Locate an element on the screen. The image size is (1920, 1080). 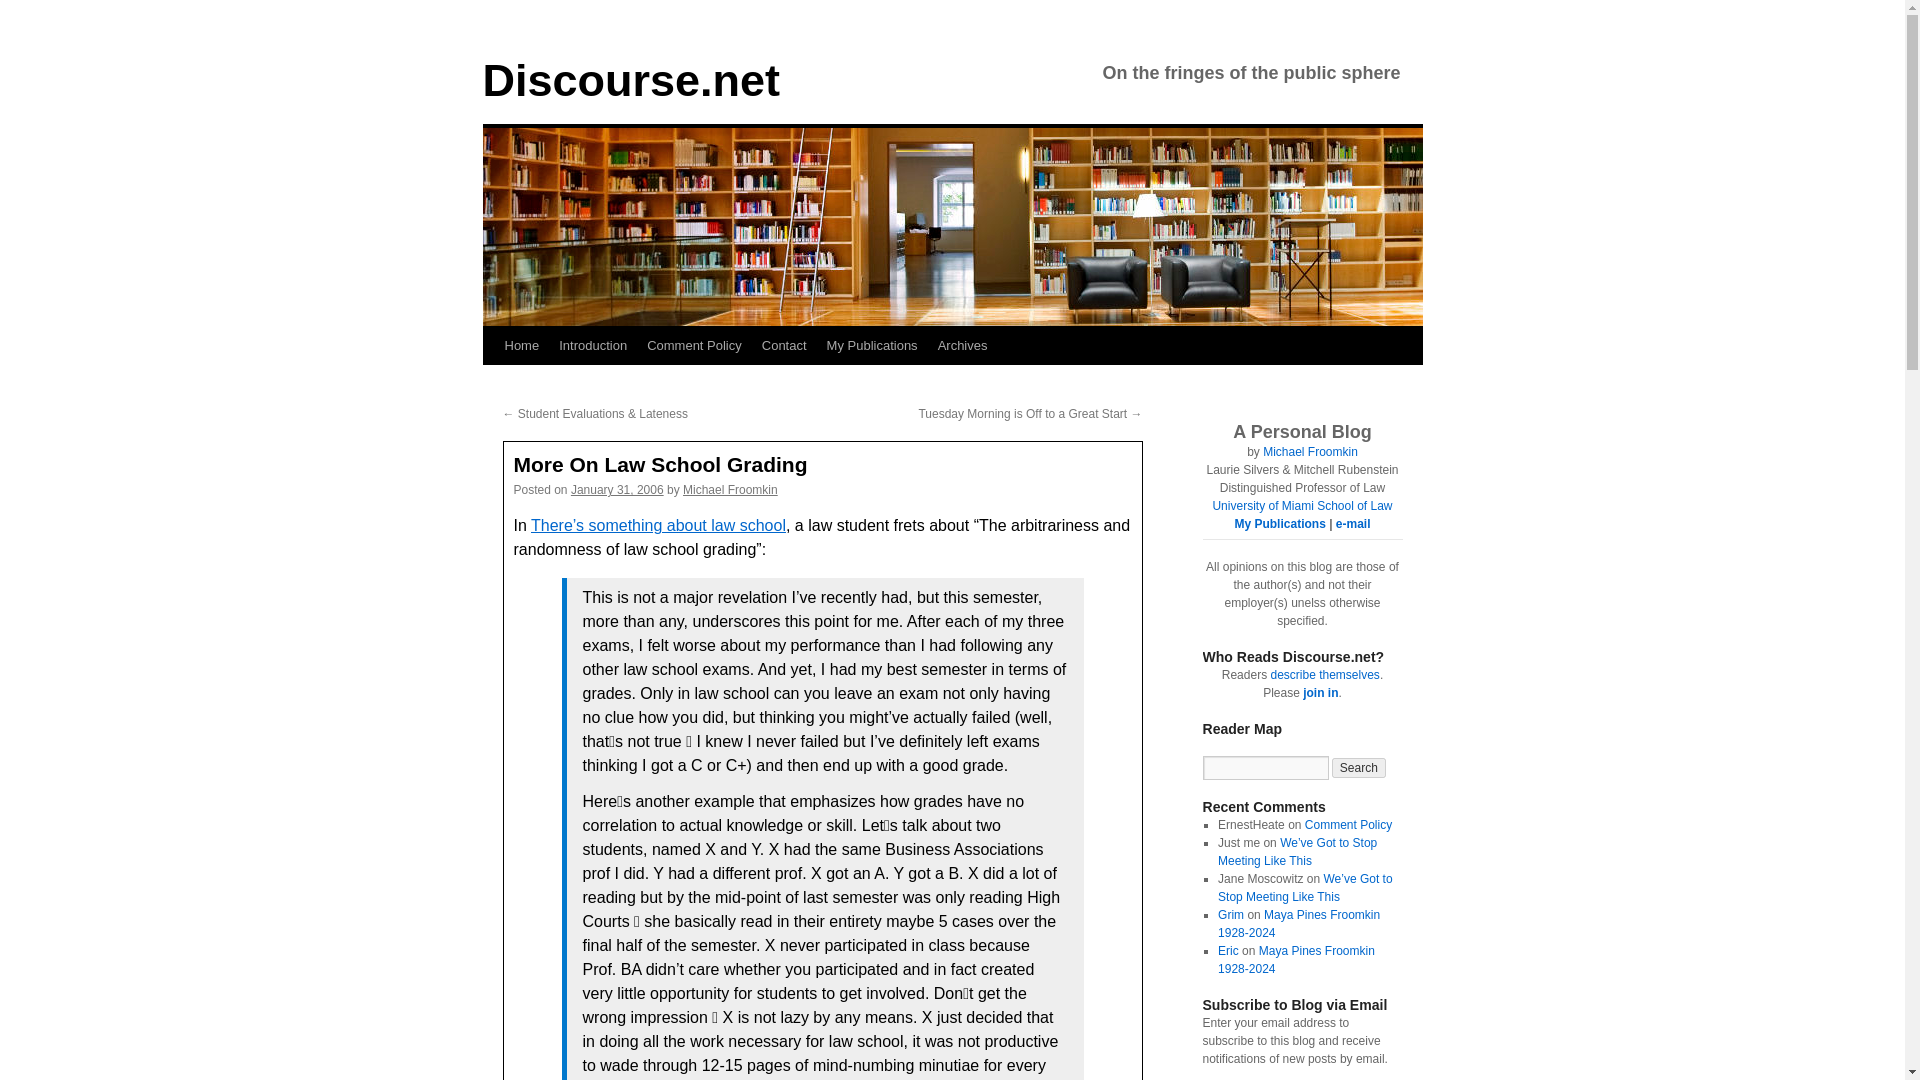
Grim is located at coordinates (1230, 915).